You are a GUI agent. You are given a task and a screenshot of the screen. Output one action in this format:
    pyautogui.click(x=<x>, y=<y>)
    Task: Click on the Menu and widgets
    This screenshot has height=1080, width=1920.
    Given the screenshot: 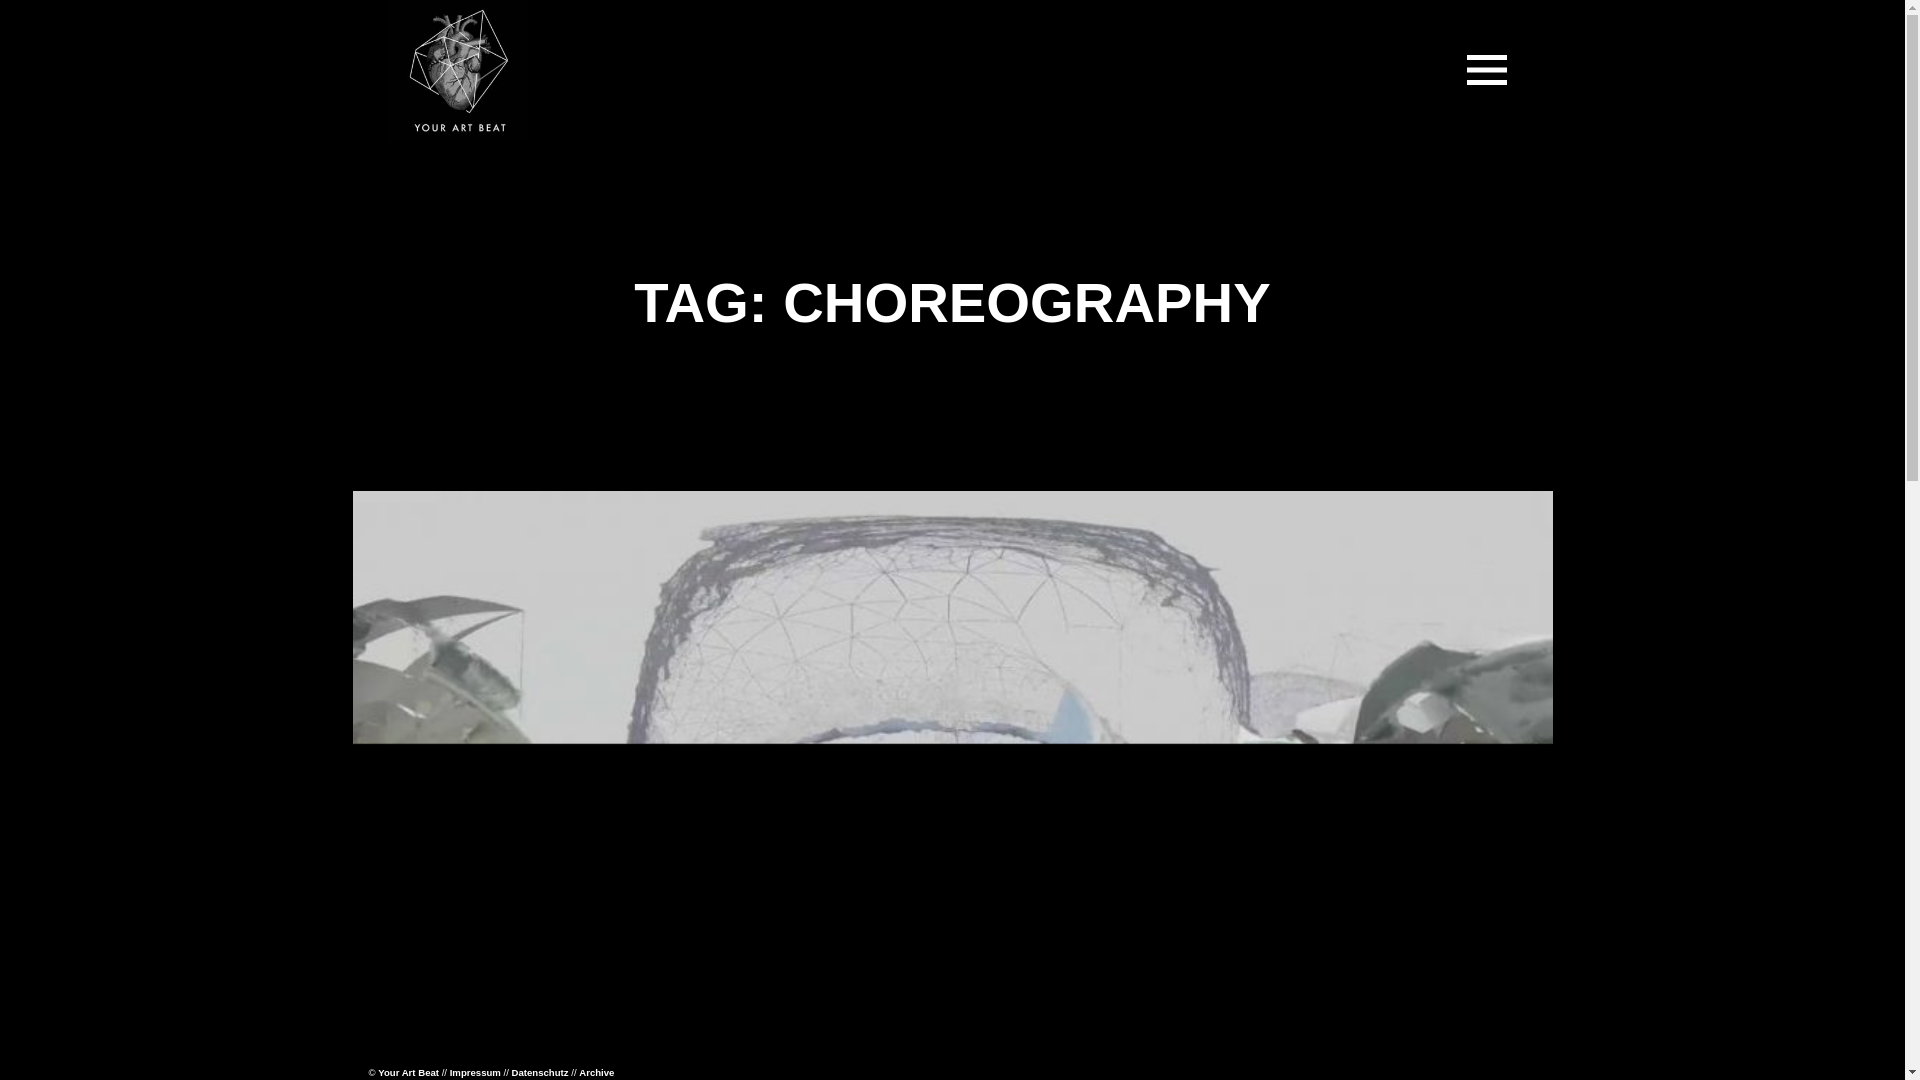 What is the action you would take?
    pyautogui.click(x=1486, y=69)
    